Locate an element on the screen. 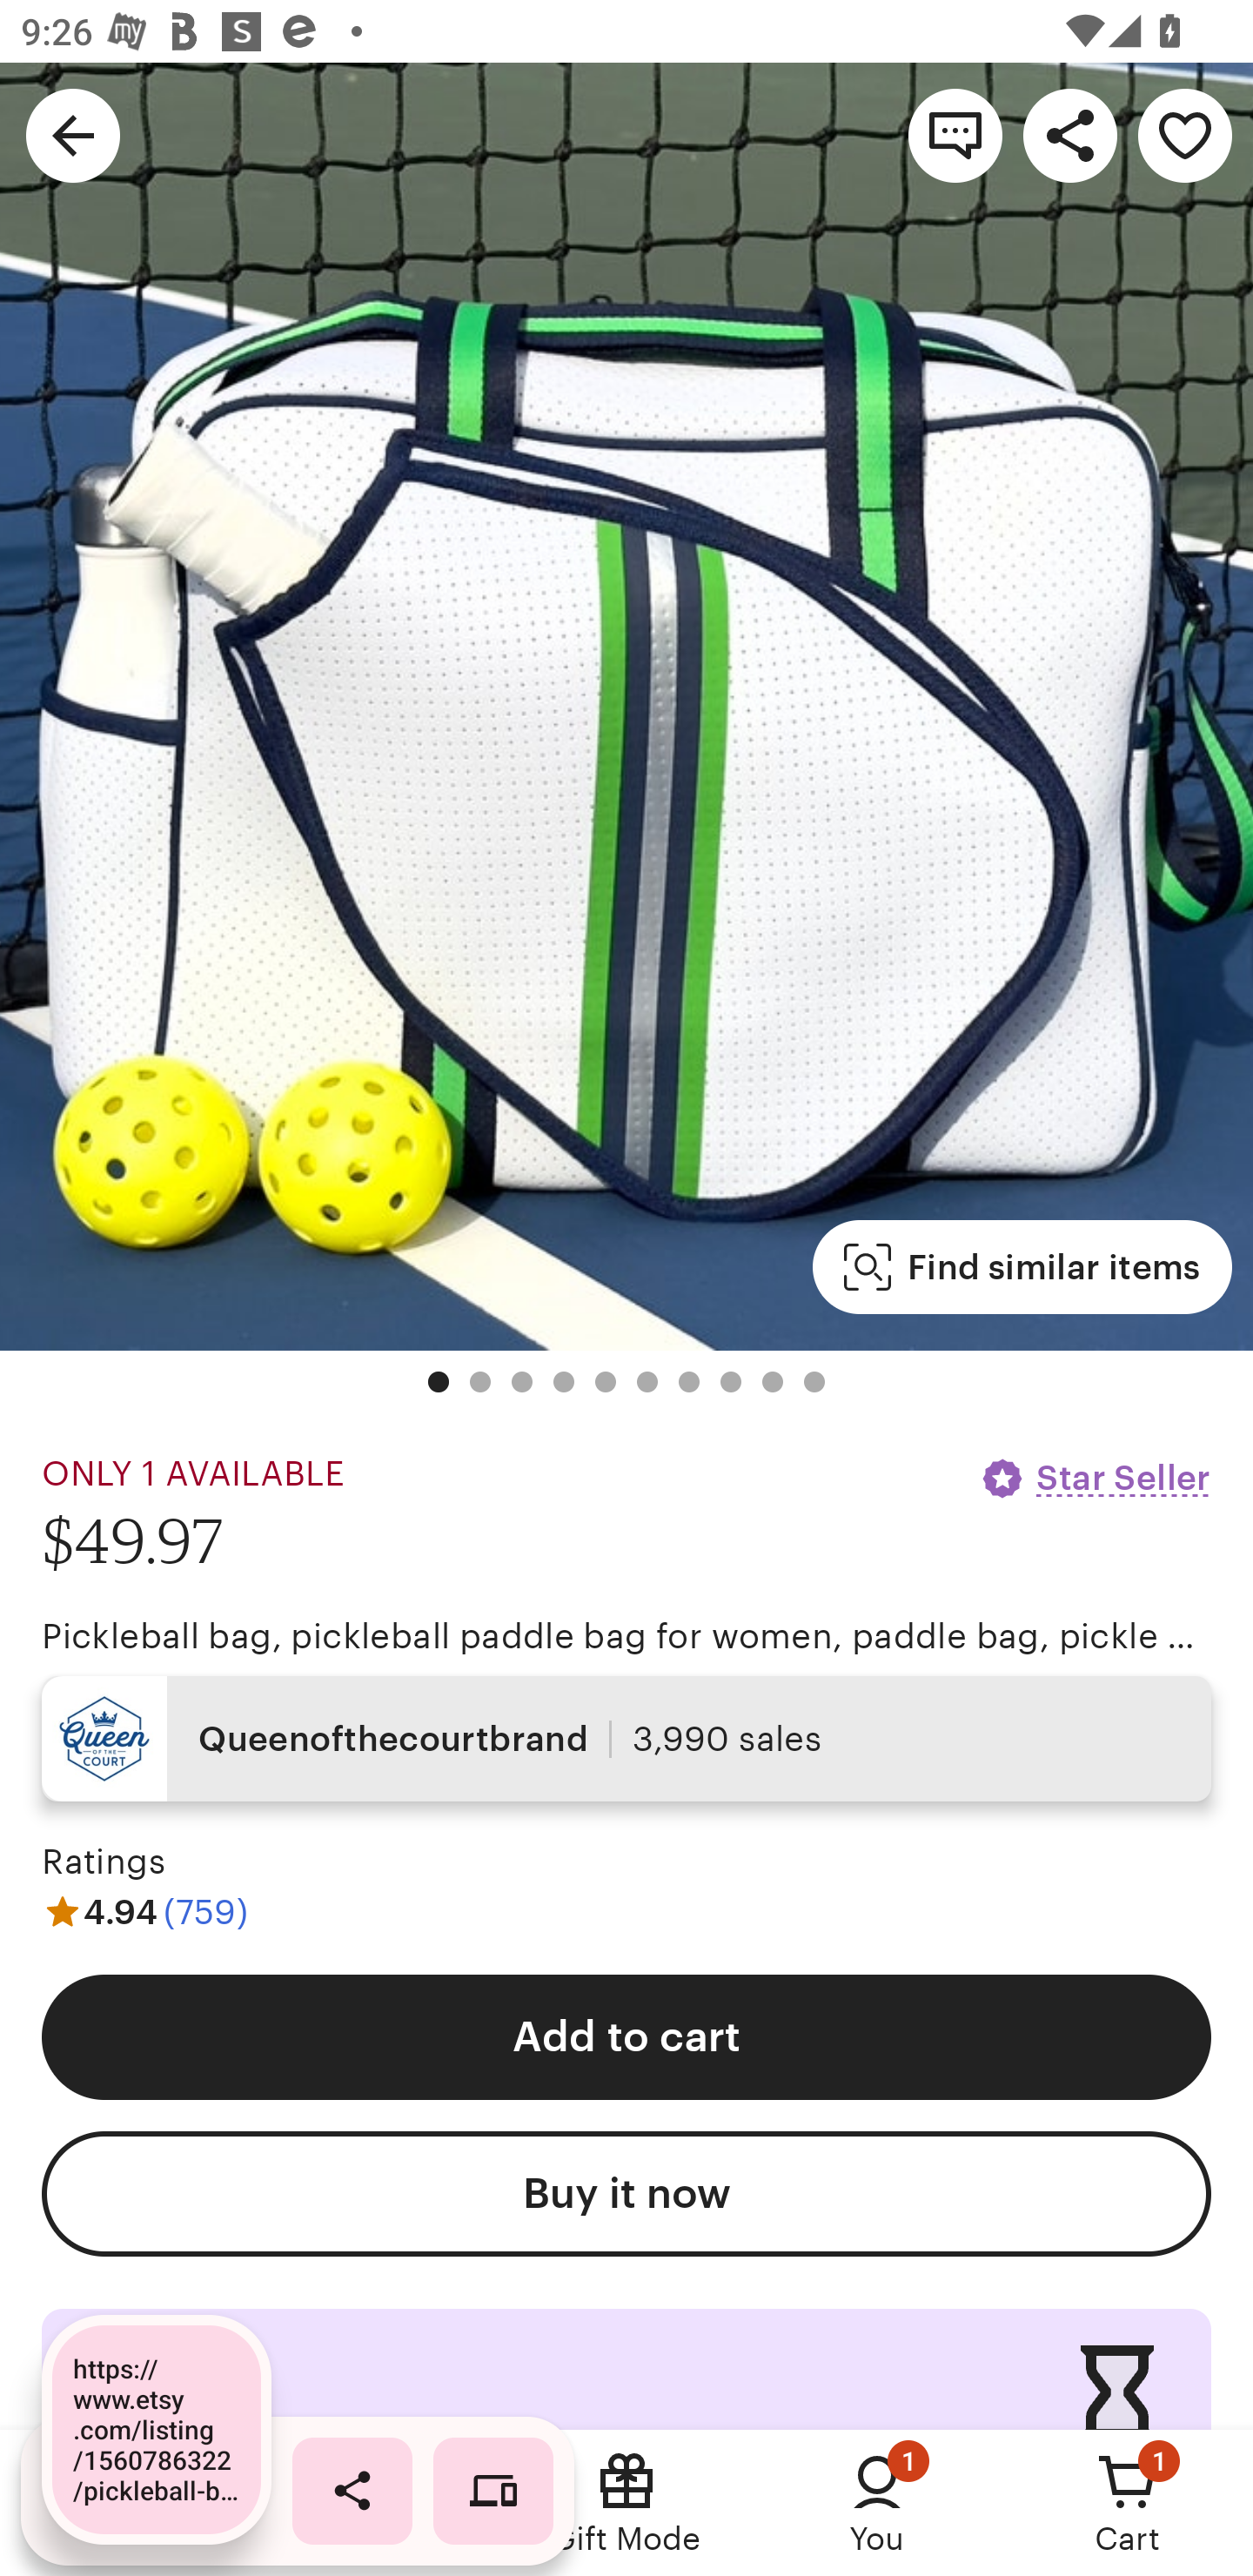 This screenshot has width=1253, height=2576. Ratings is located at coordinates (103, 1862).